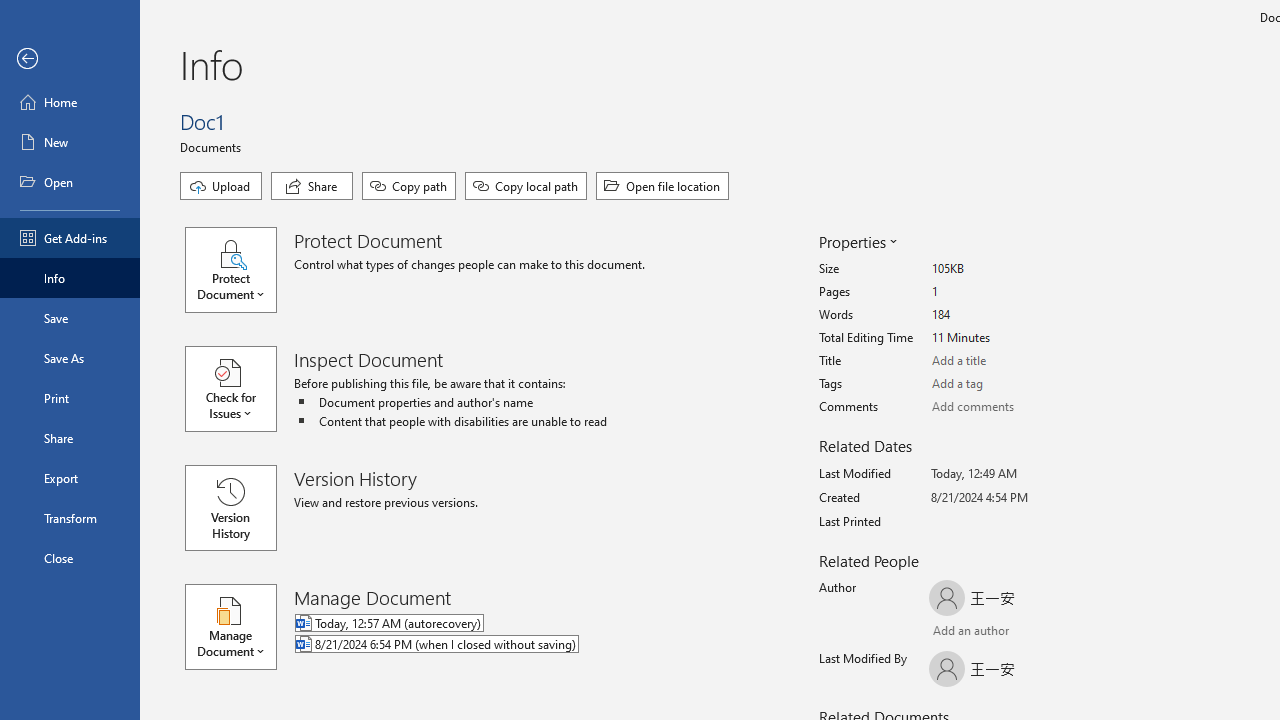 The image size is (1280, 720). What do you see at coordinates (70, 518) in the screenshot?
I see `Transform` at bounding box center [70, 518].